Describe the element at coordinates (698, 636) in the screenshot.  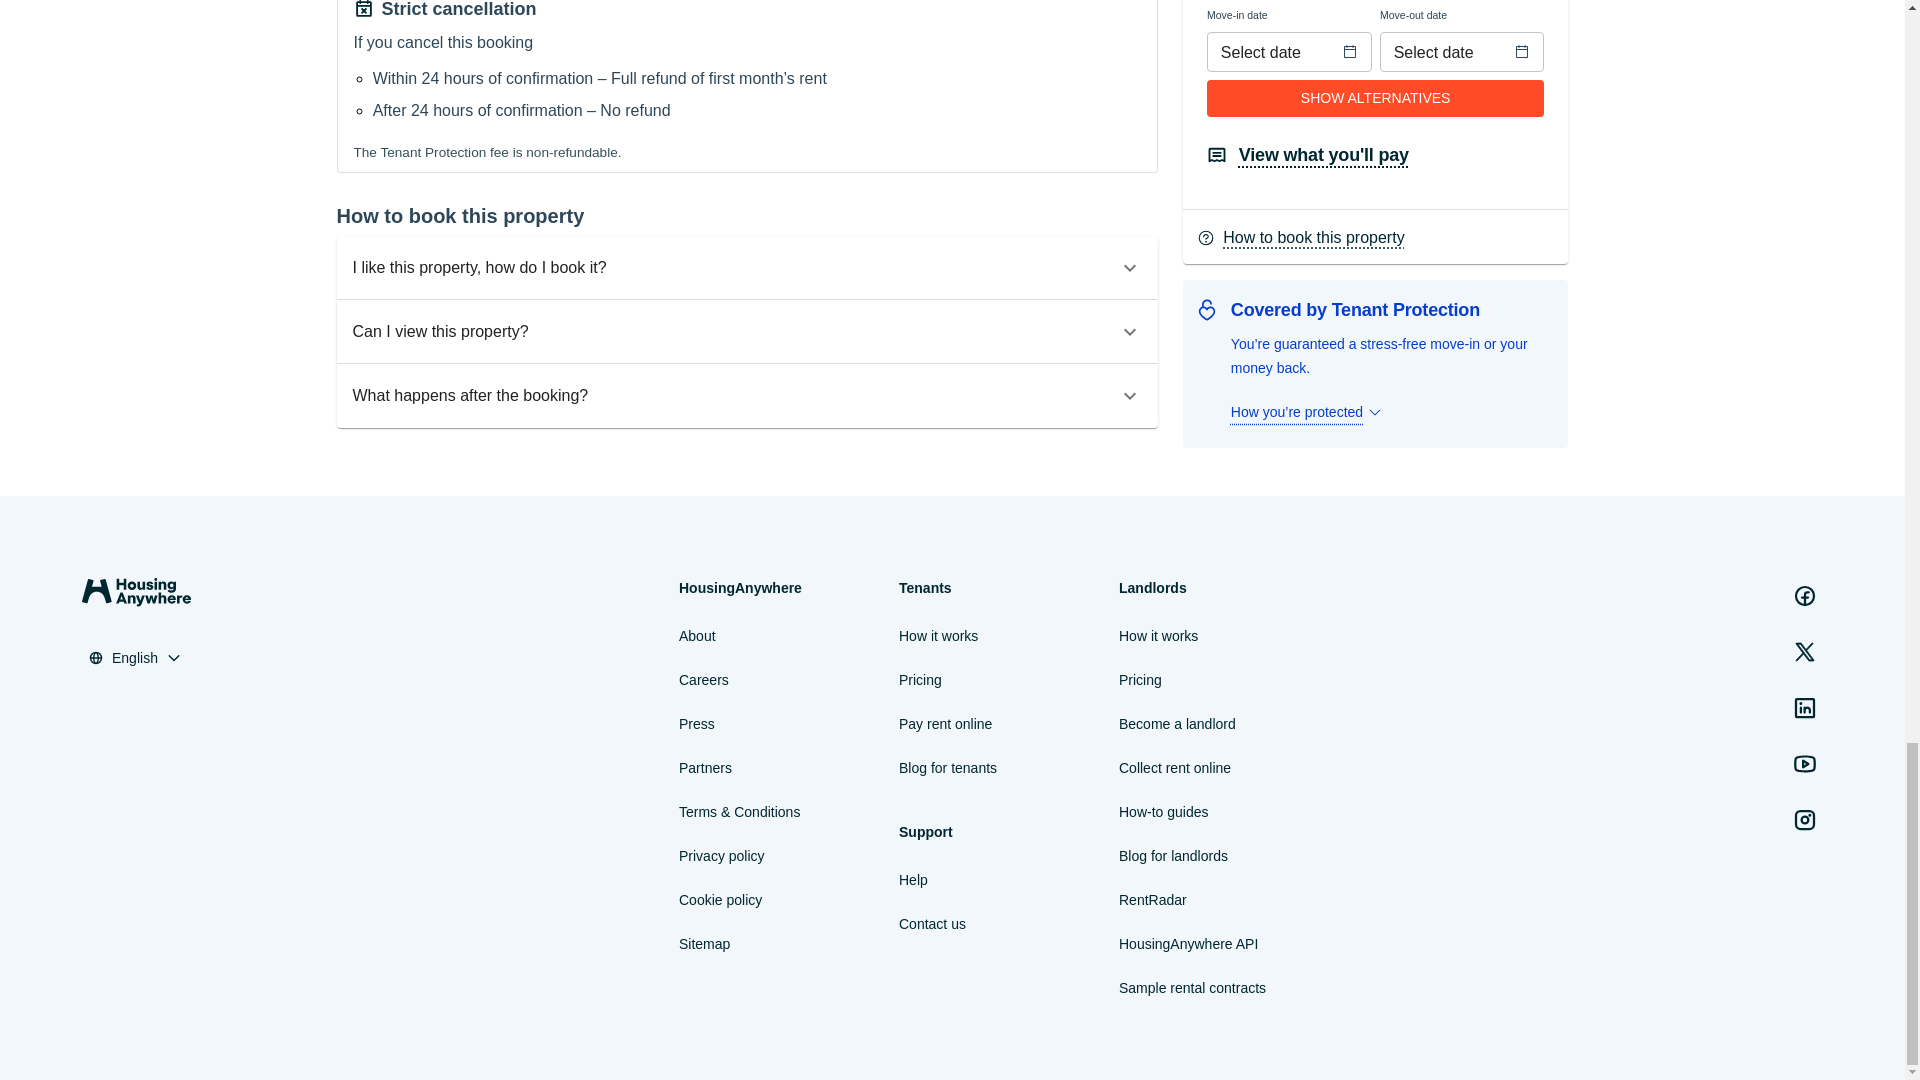
I see `About` at that location.